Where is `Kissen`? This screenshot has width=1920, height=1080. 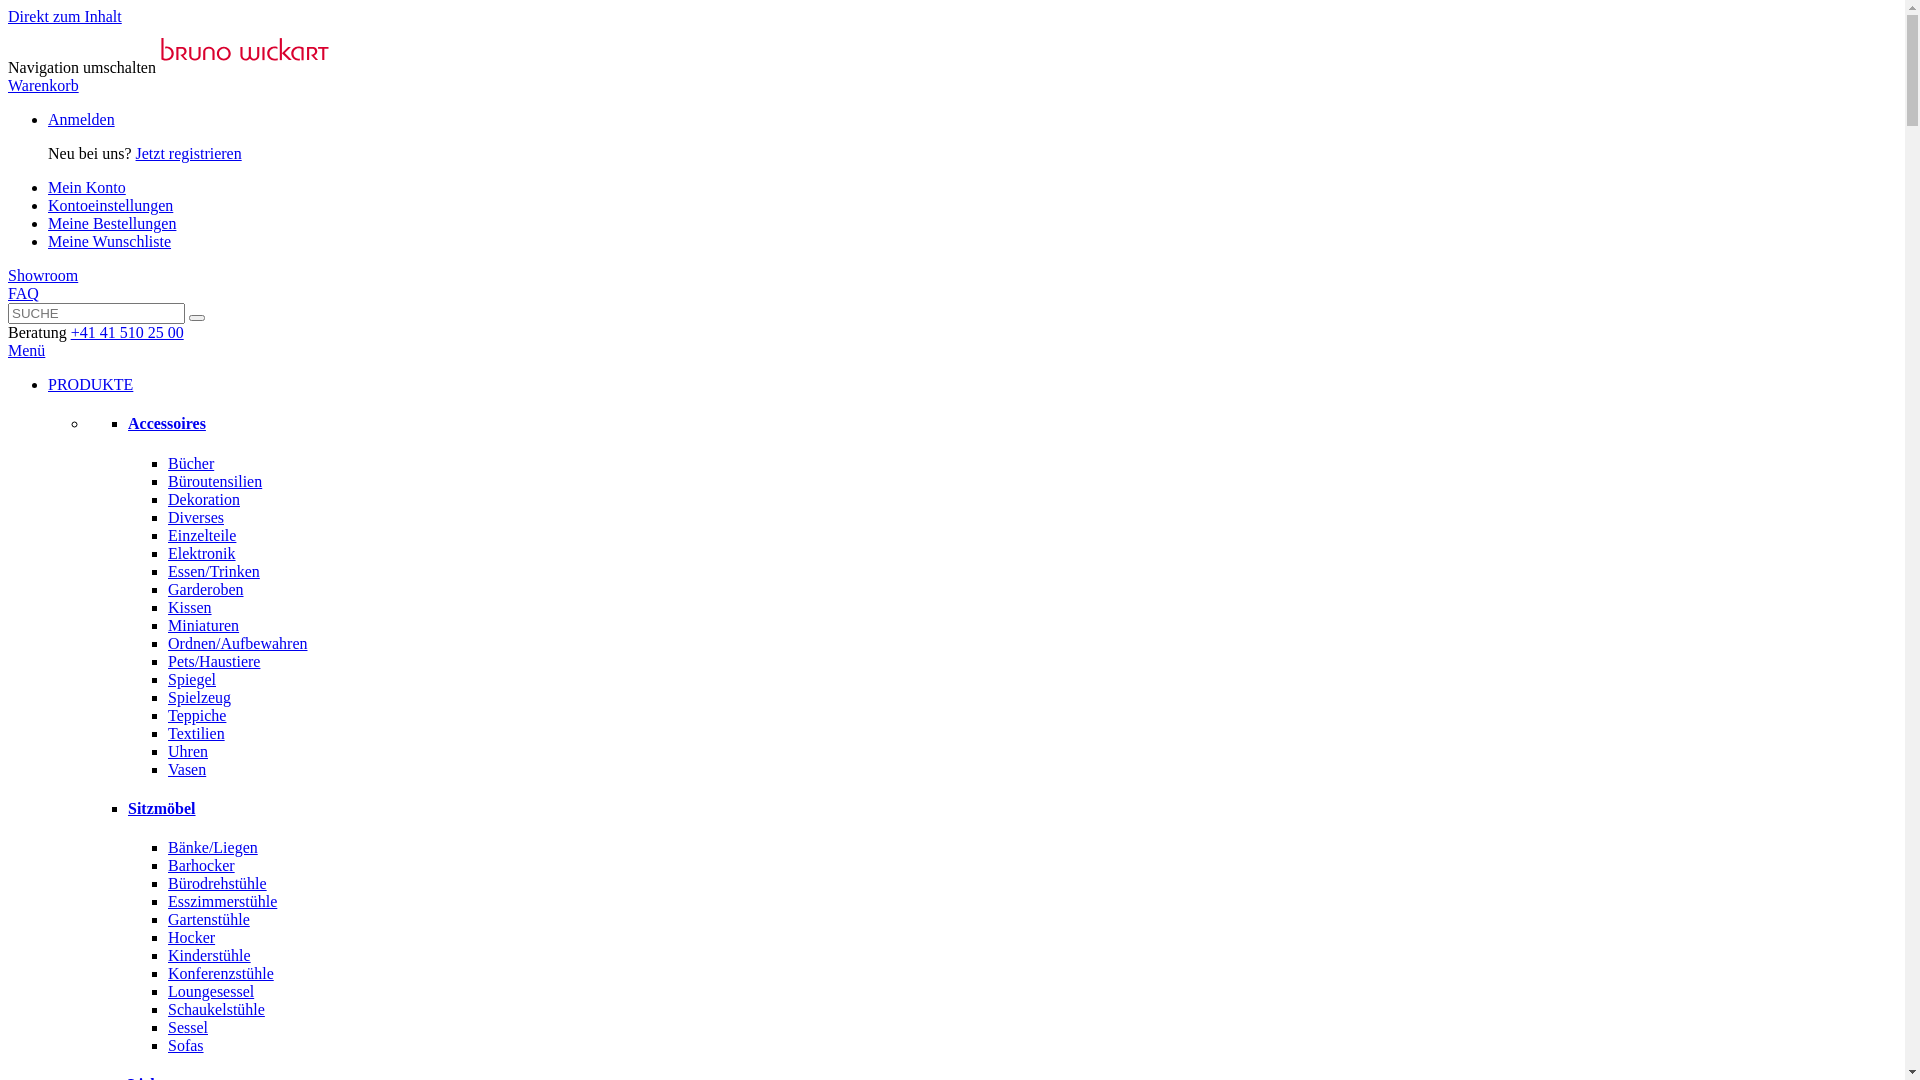
Kissen is located at coordinates (190, 608).